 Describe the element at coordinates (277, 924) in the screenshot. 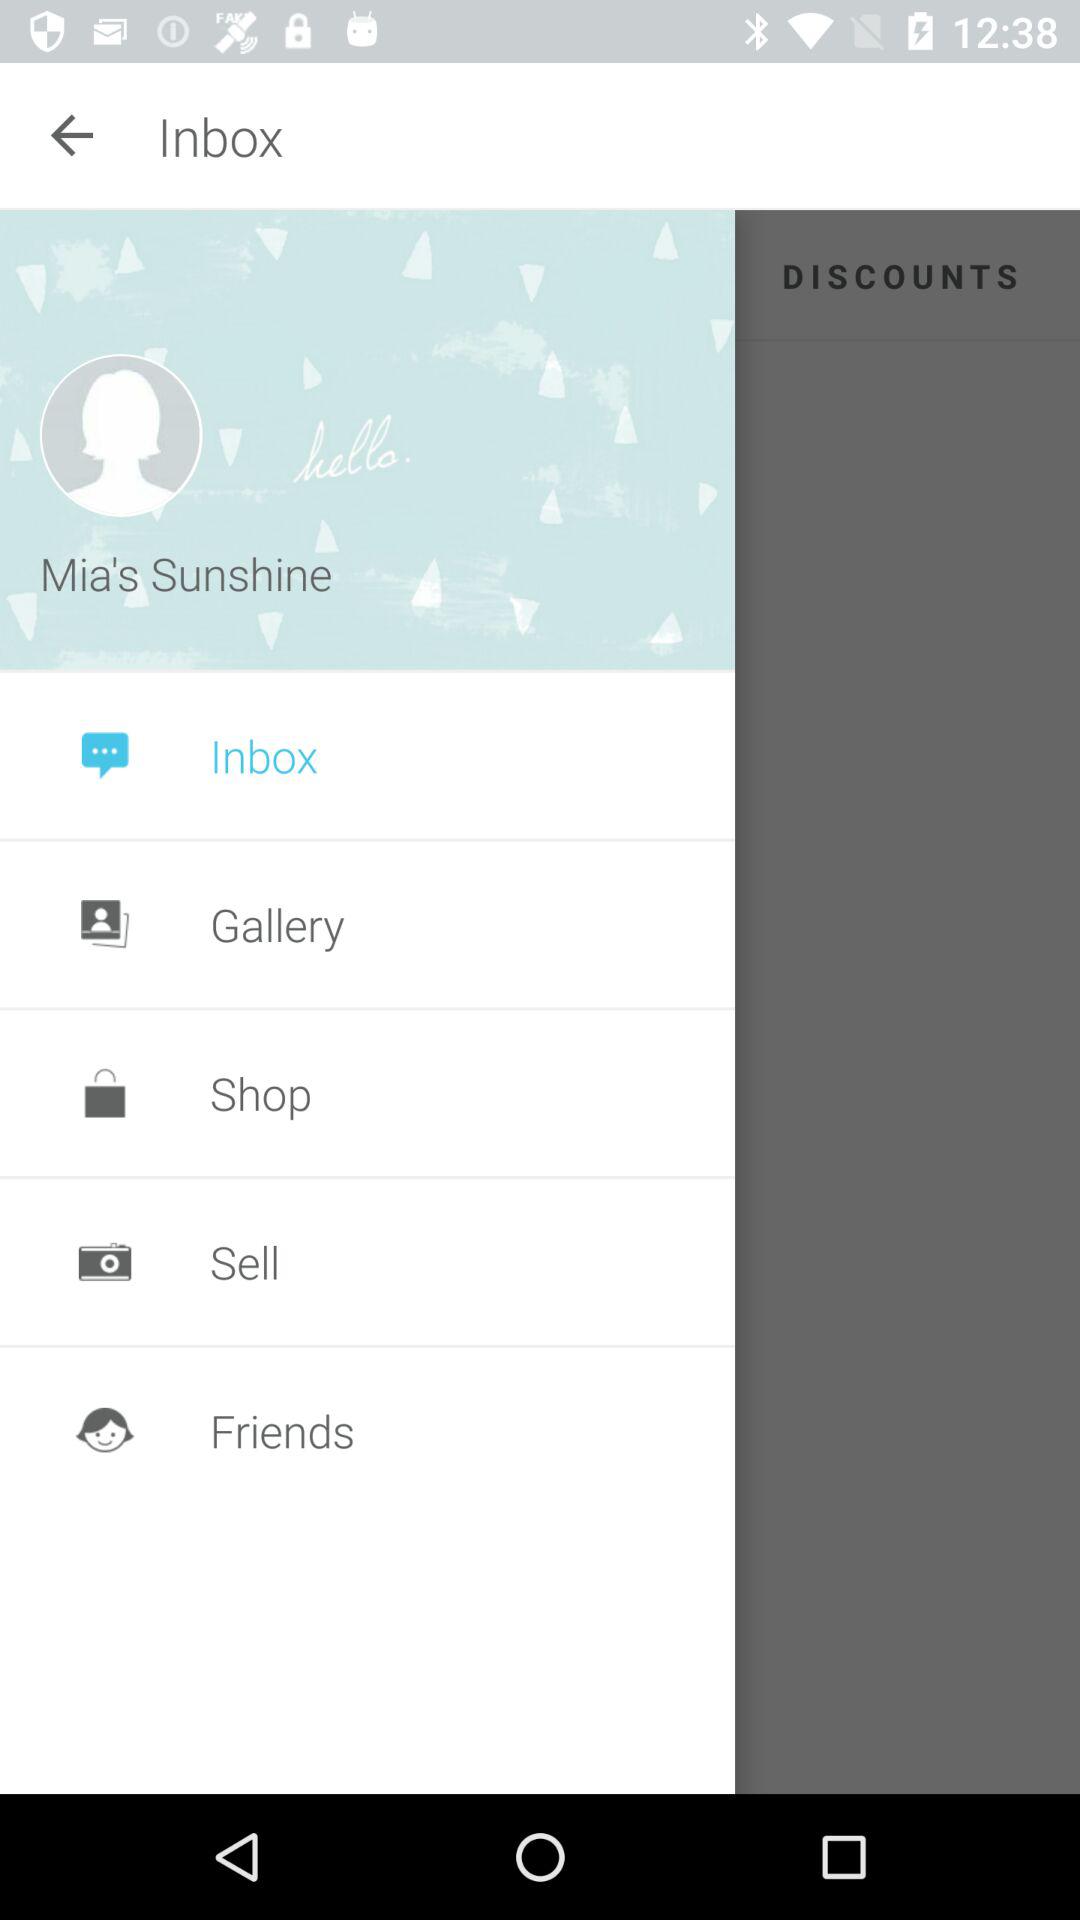

I see `swipe to gallery icon` at that location.